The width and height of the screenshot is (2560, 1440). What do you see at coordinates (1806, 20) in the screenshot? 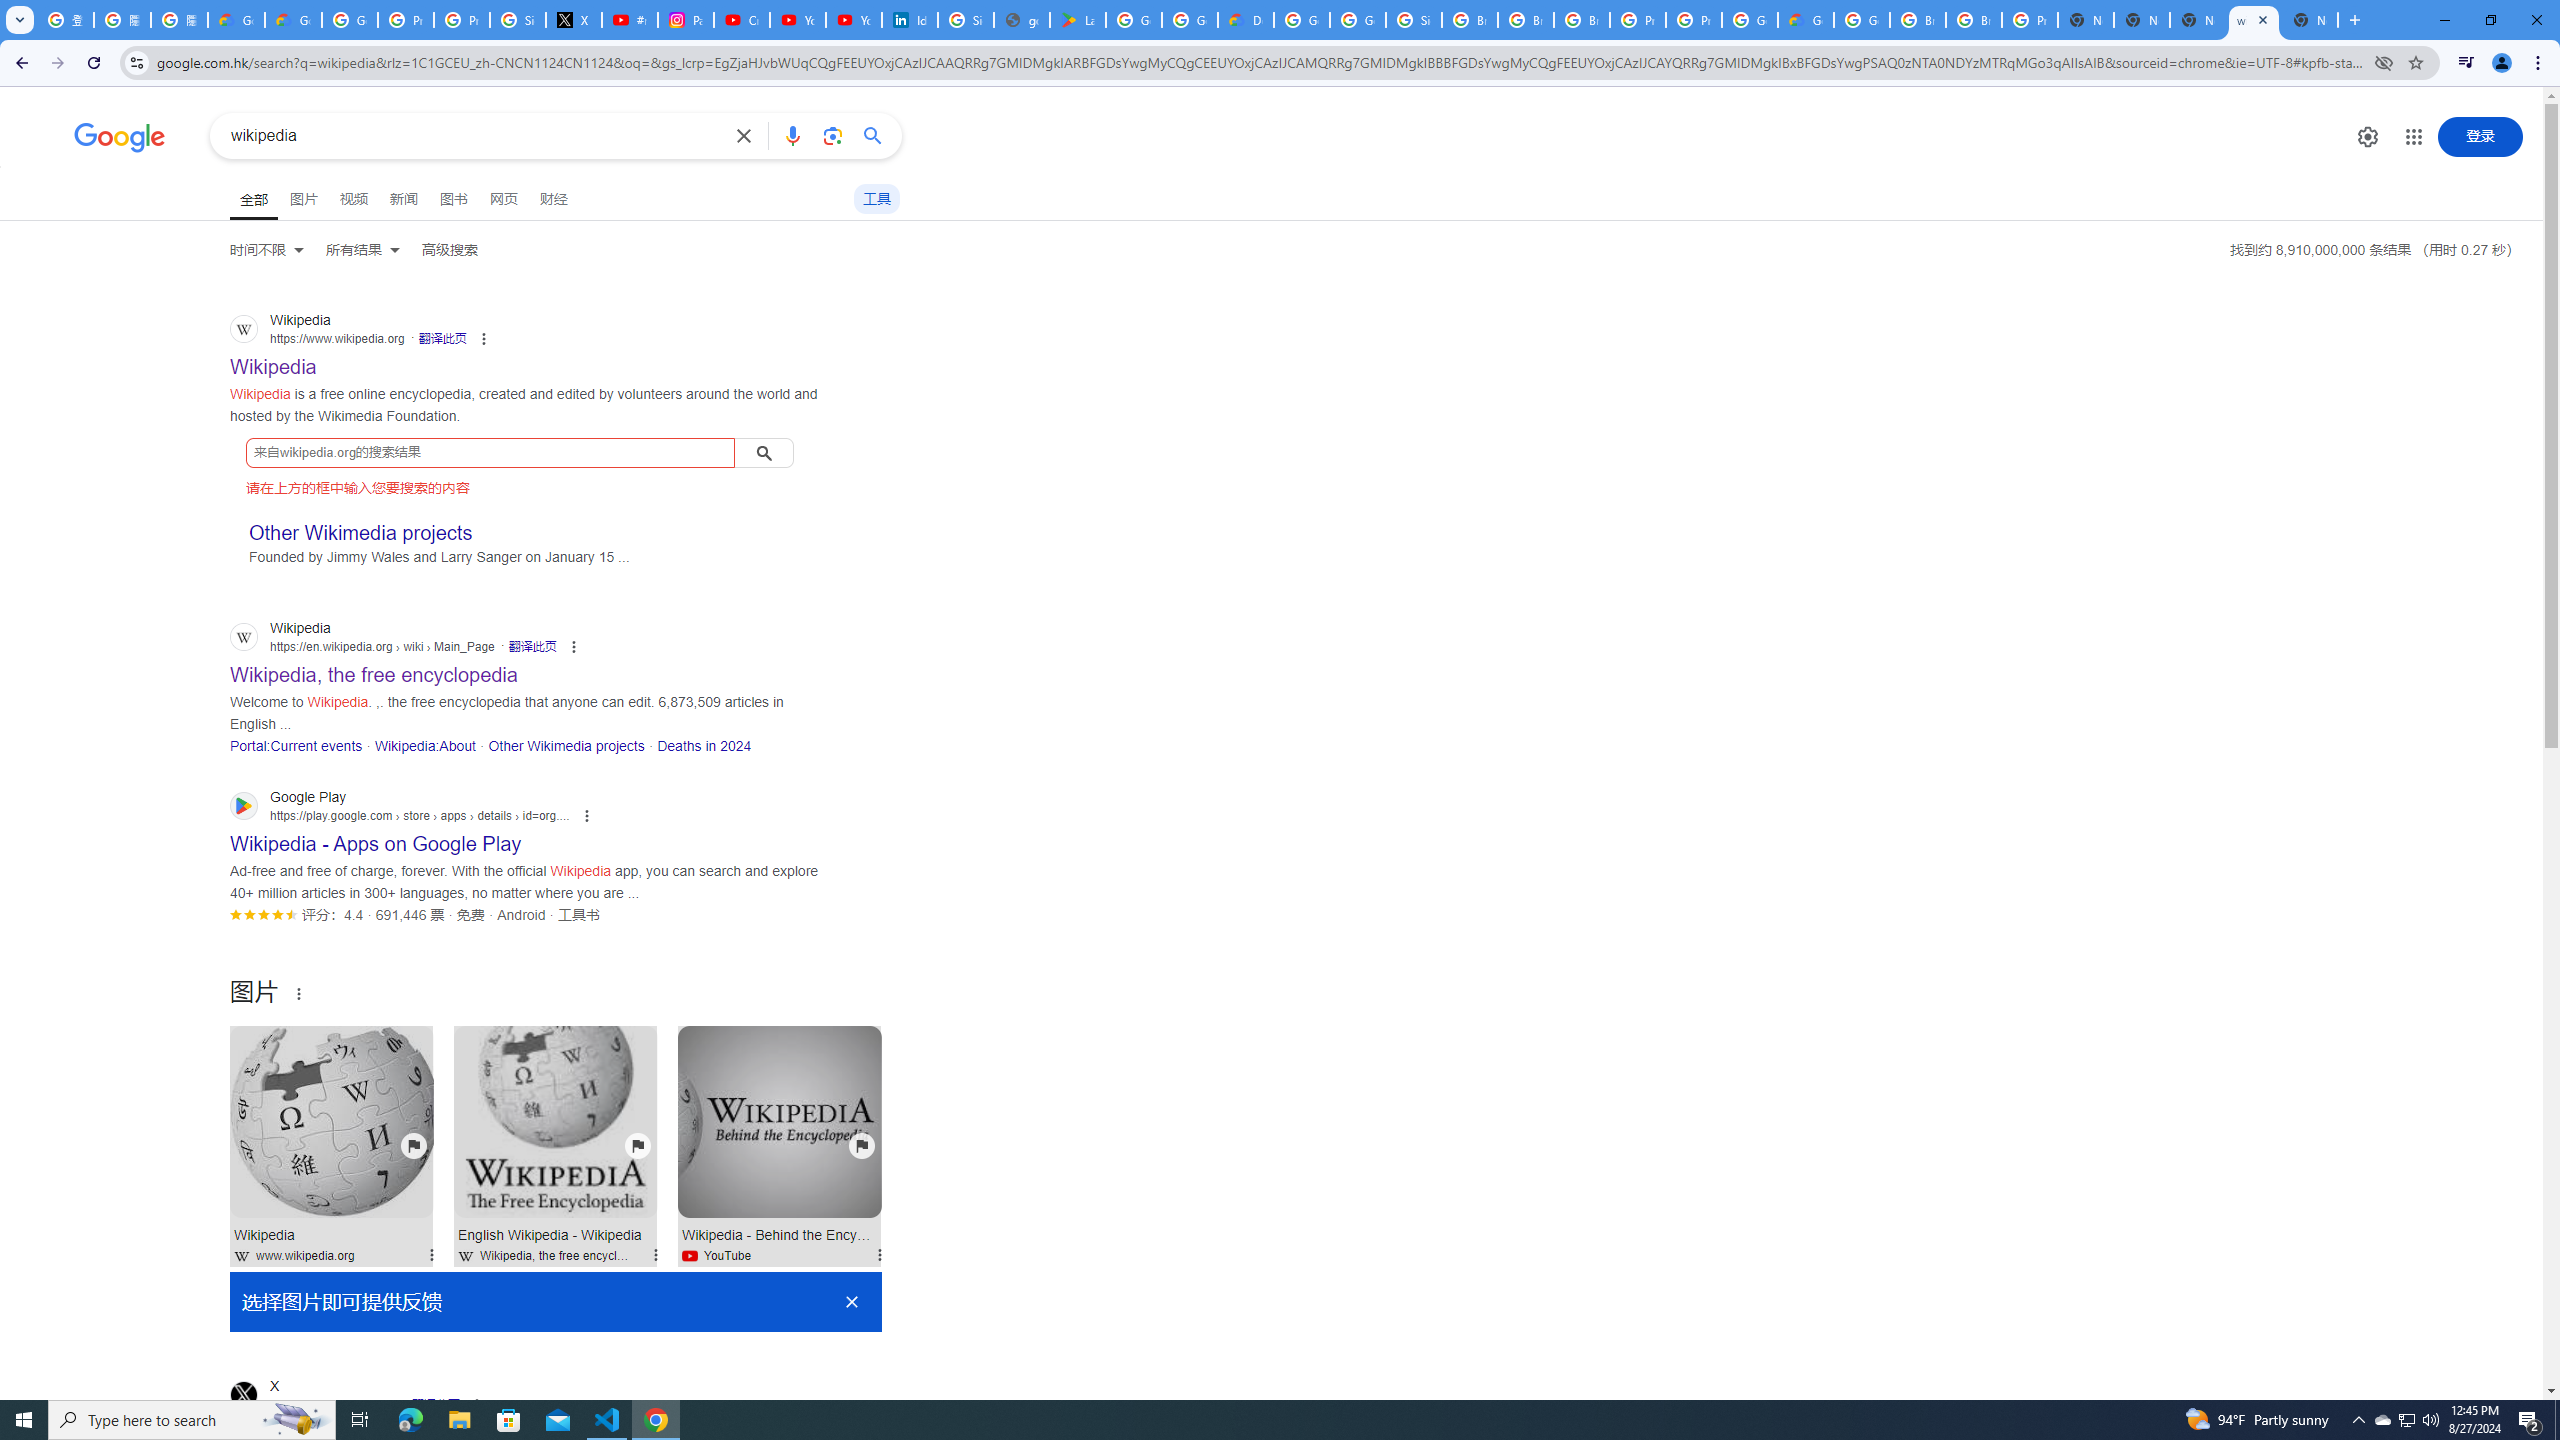
I see `Google Cloud Estimate Summary` at bounding box center [1806, 20].